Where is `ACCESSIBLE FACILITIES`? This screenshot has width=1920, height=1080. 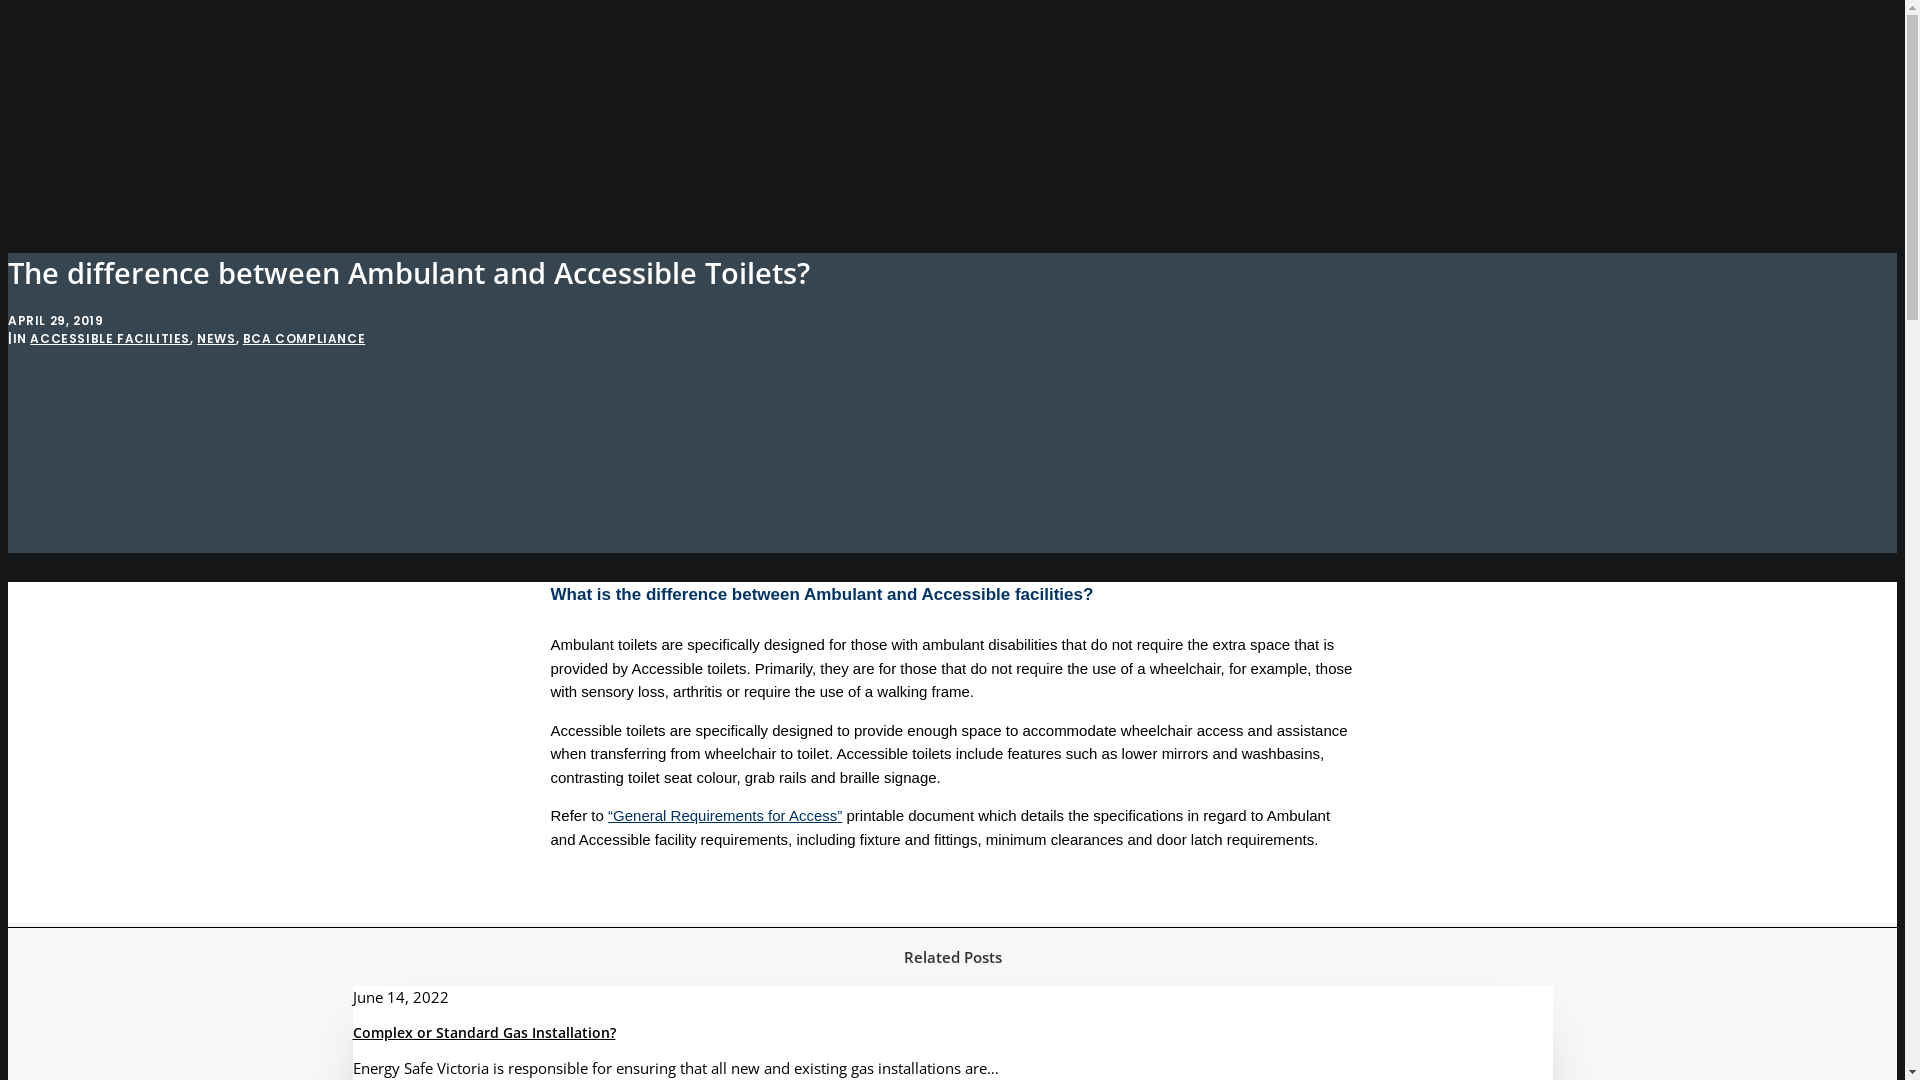 ACCESSIBLE FACILITIES is located at coordinates (110, 338).